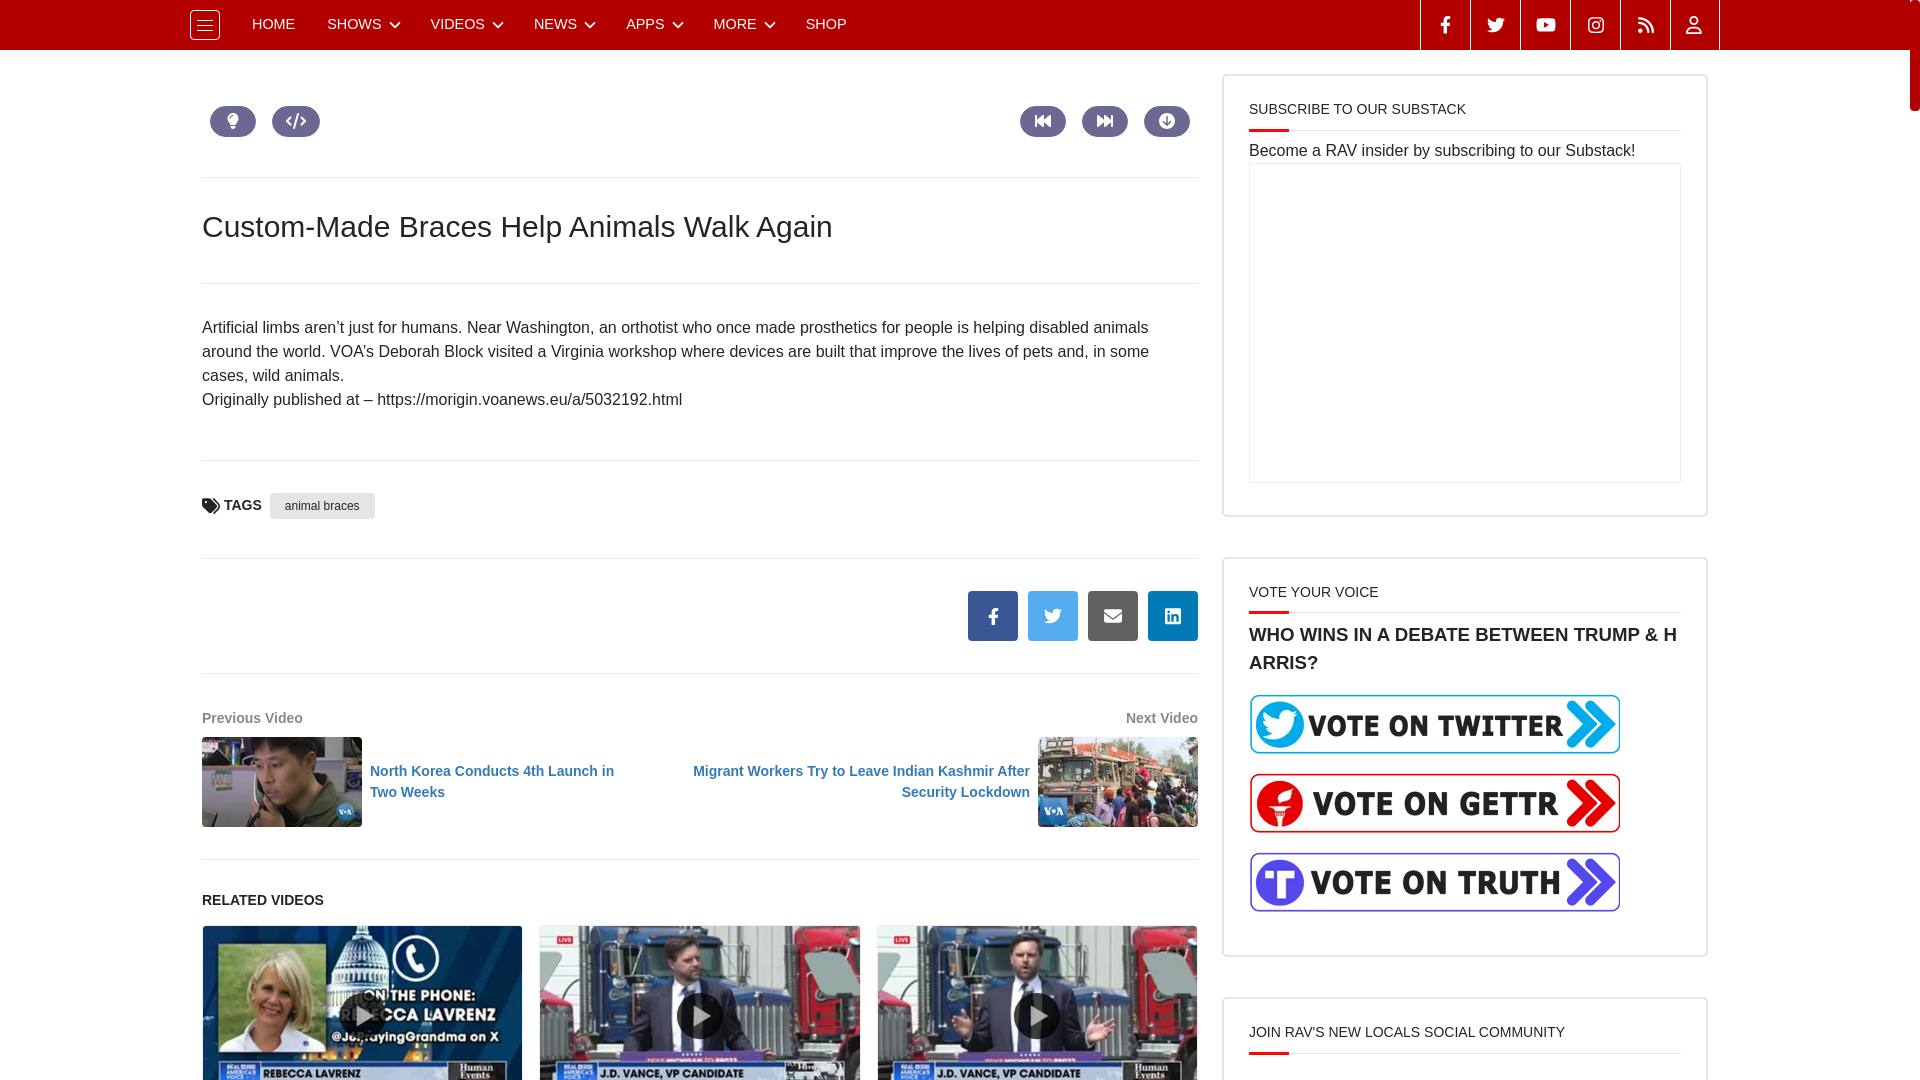 The height and width of the screenshot is (1080, 1920). Describe the element at coordinates (1445, 24) in the screenshot. I see `Facebook` at that location.